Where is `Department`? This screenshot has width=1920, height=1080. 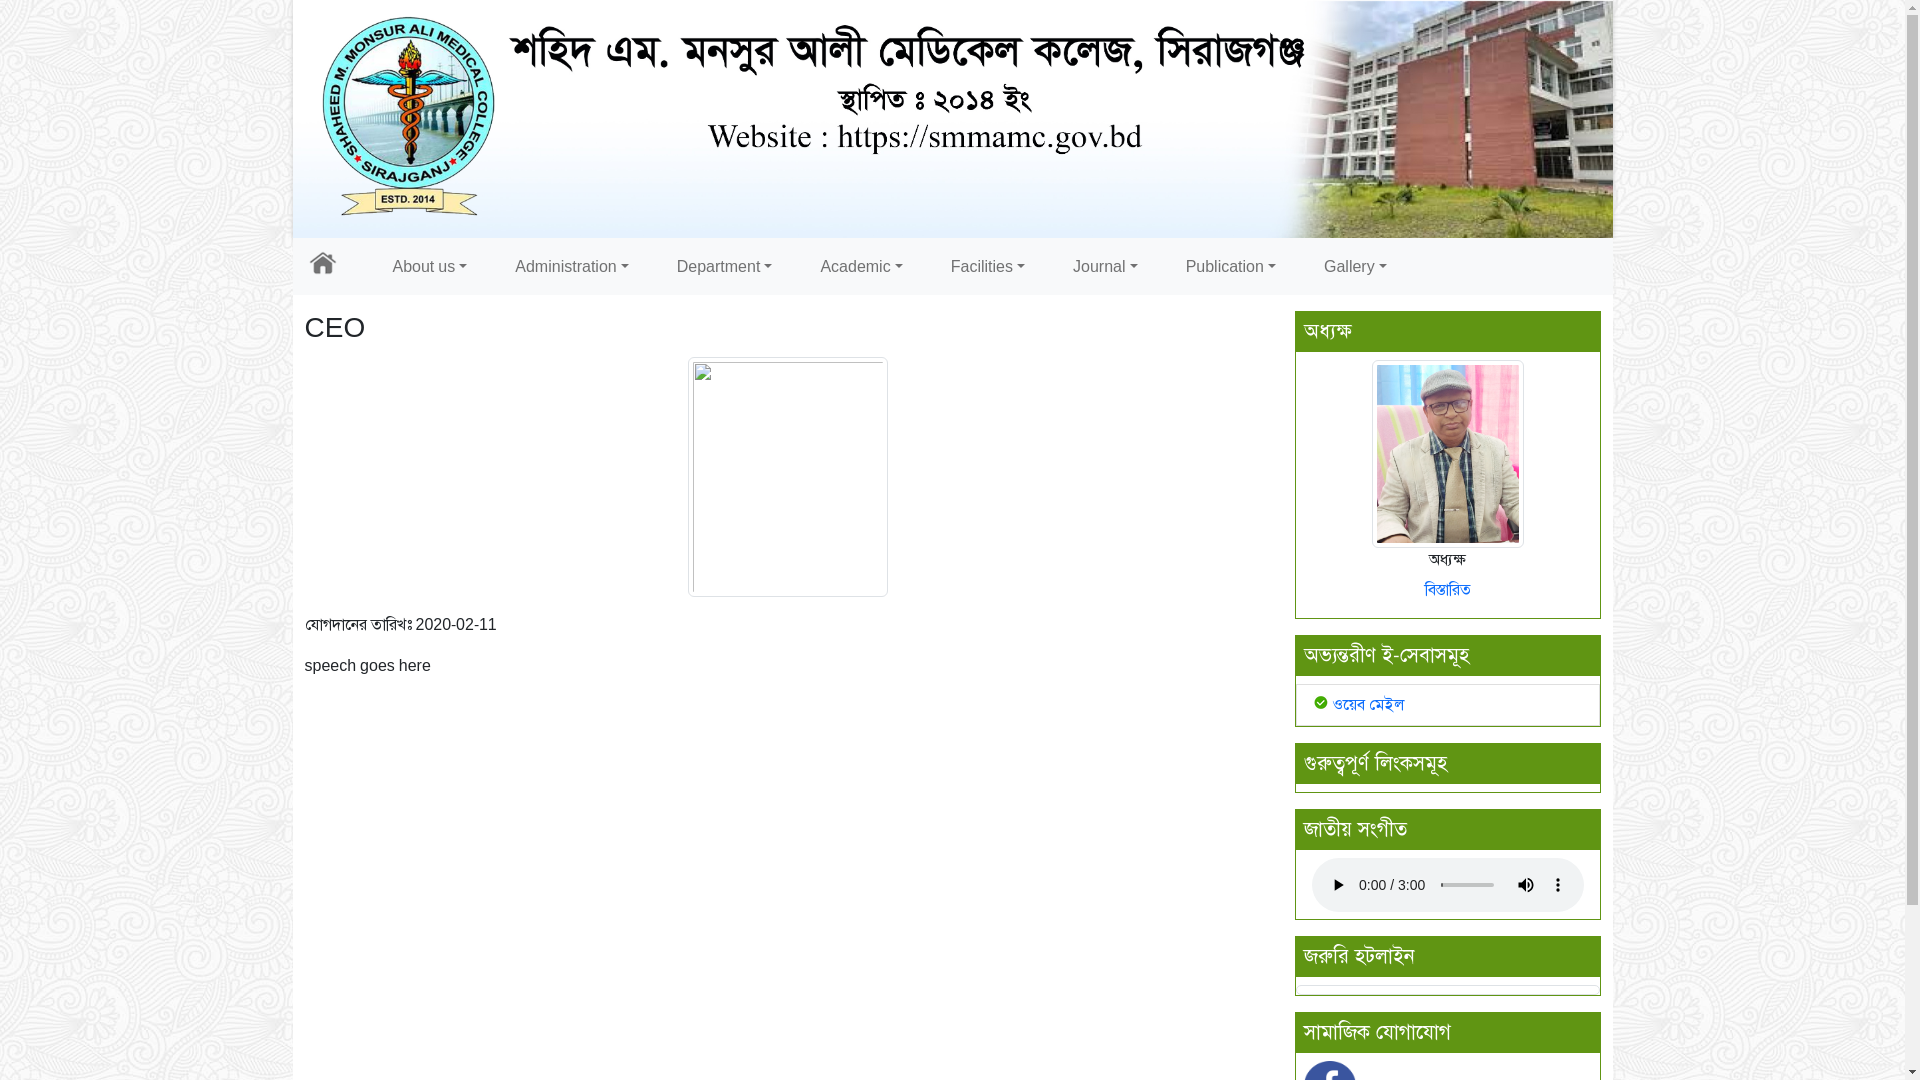
Department is located at coordinates (725, 267).